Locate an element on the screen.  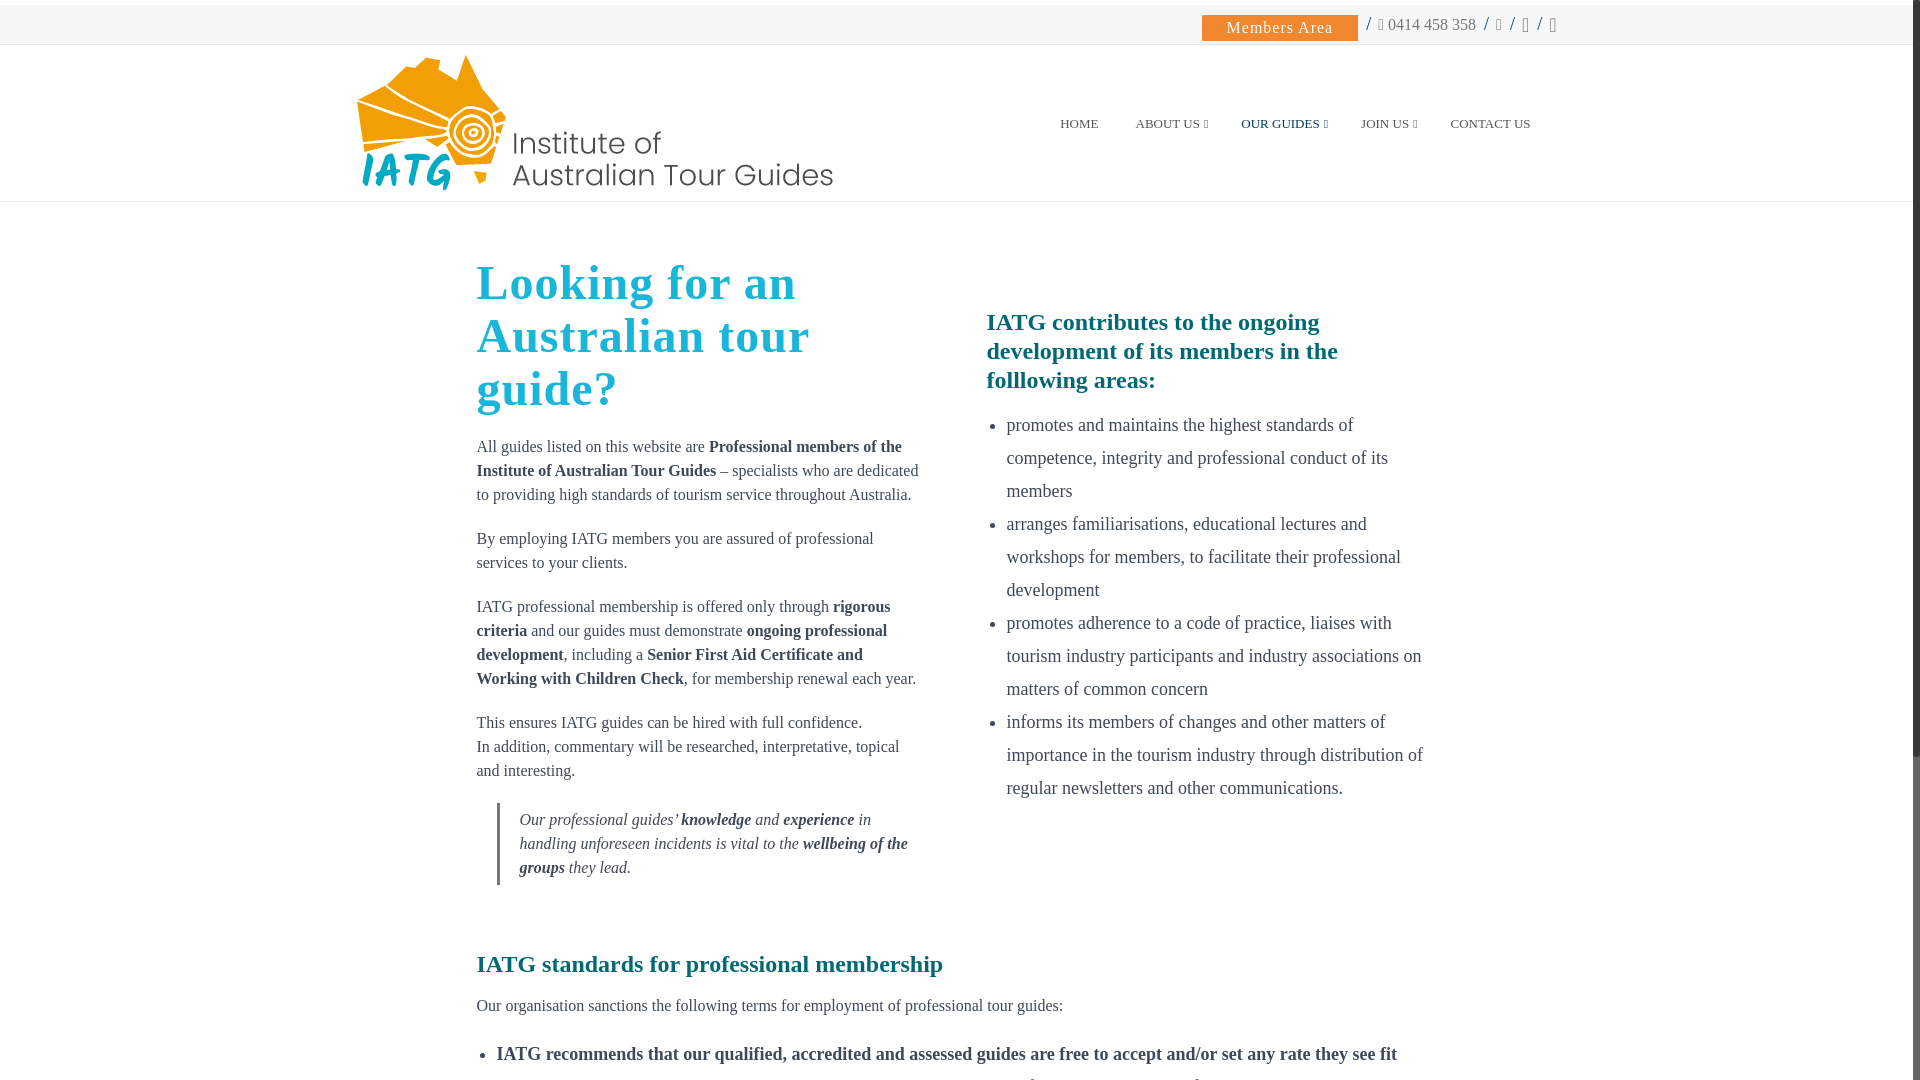
OUR GUIDES is located at coordinates (1282, 122).